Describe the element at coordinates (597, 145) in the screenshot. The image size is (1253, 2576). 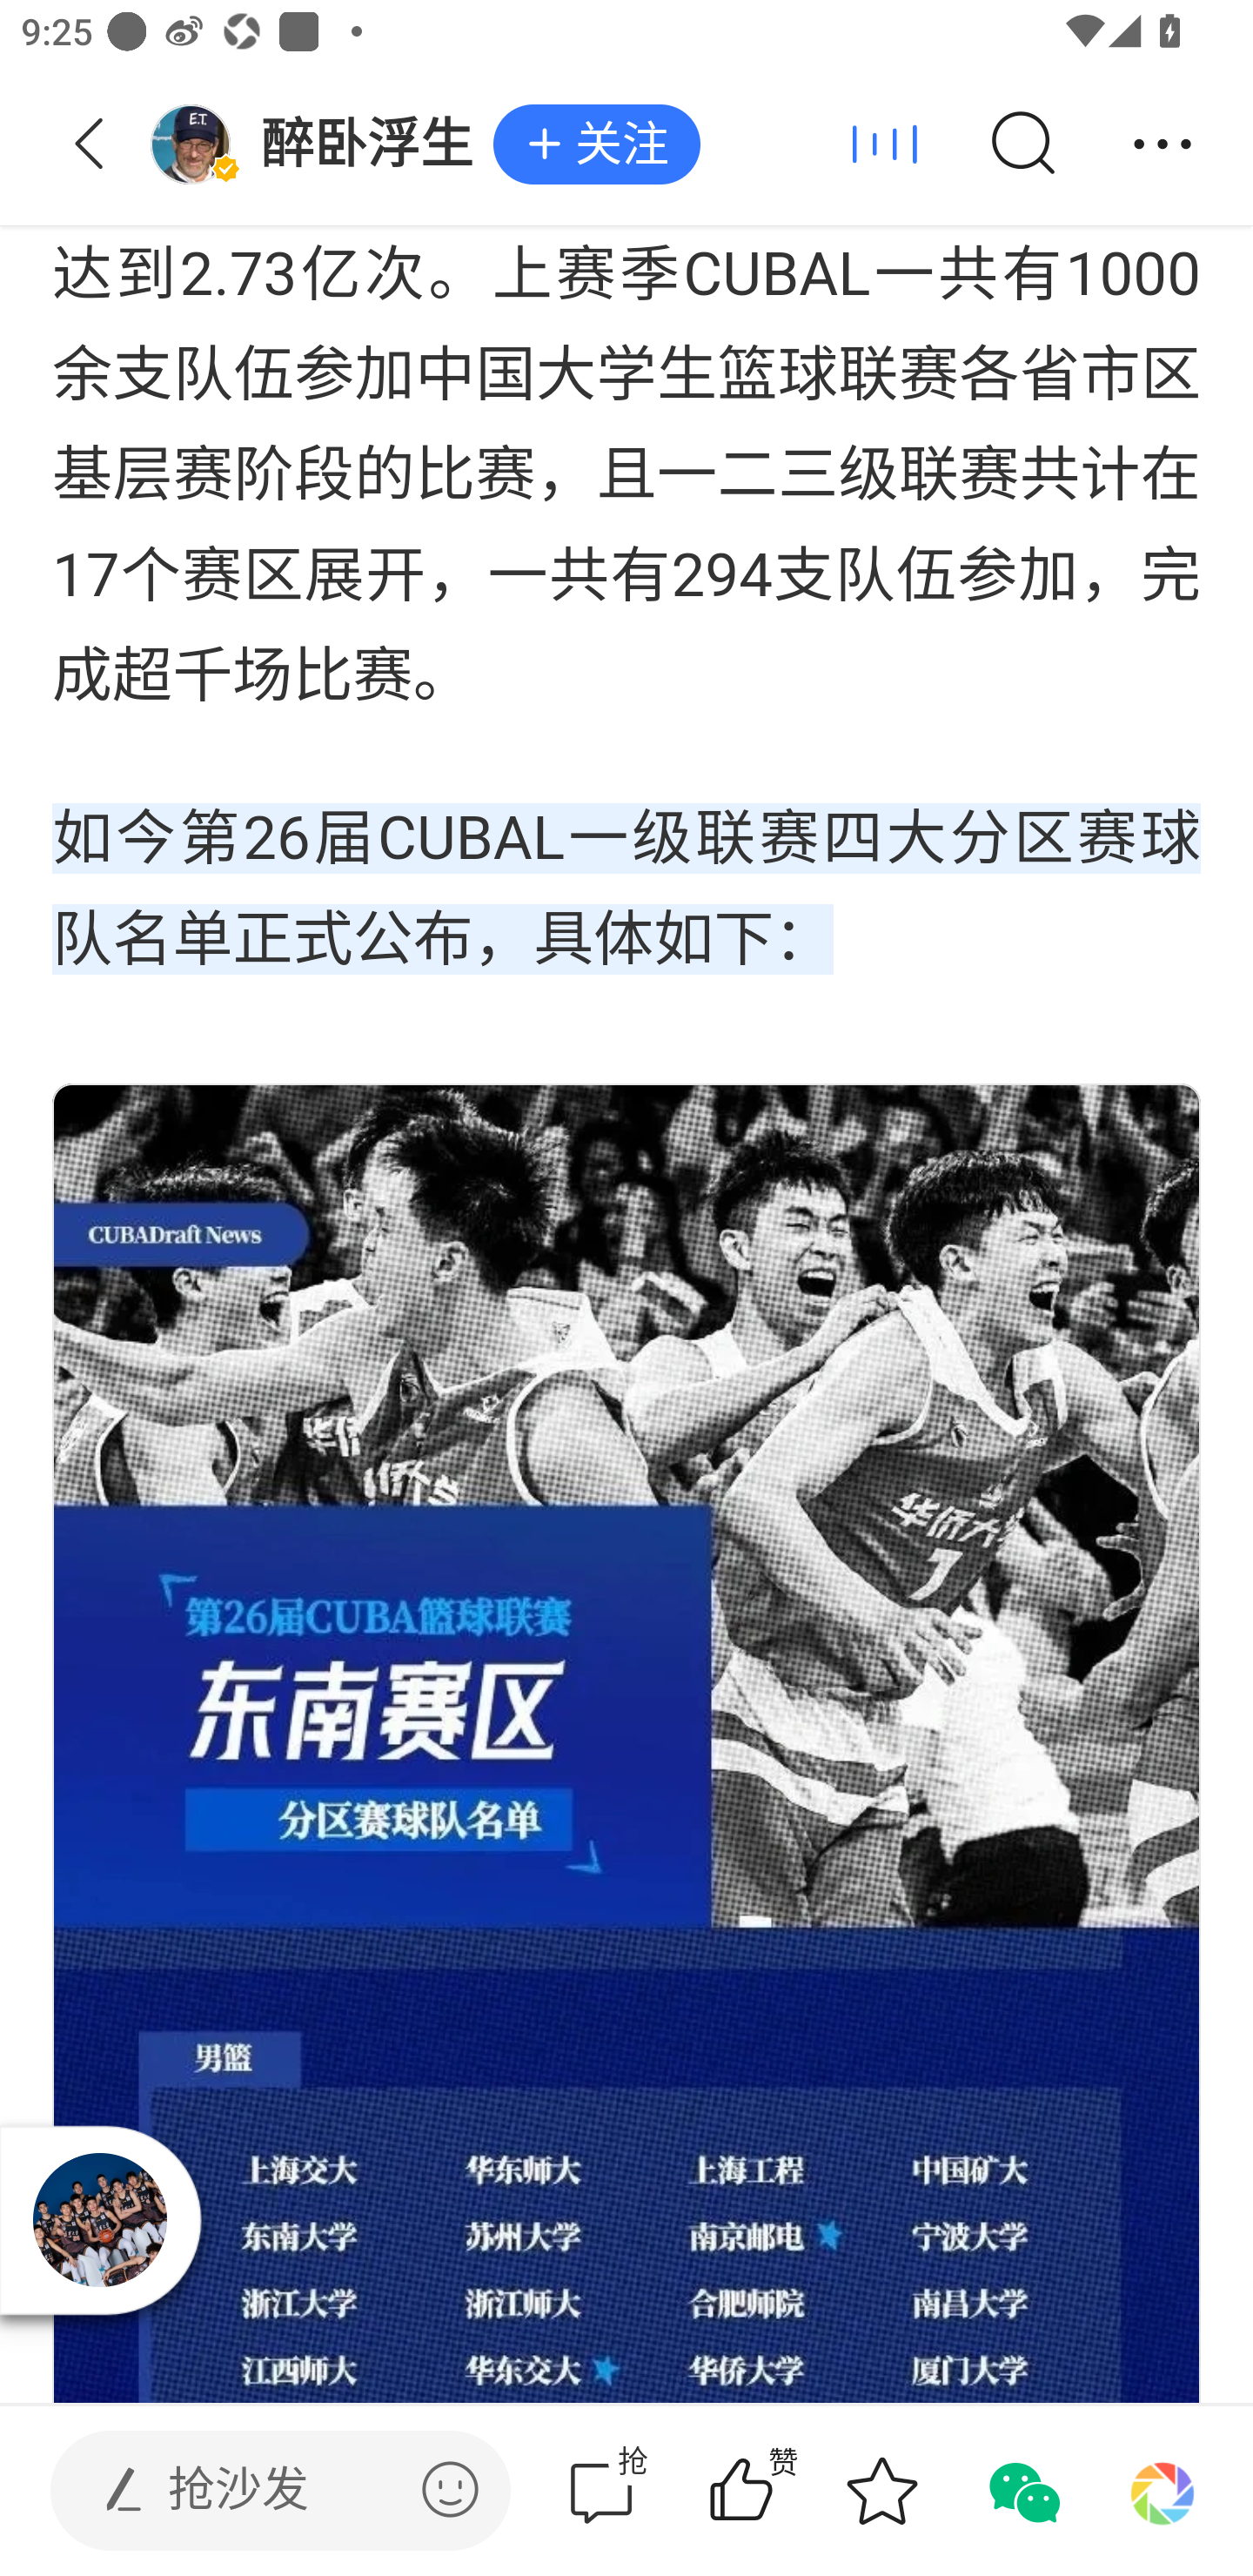
I see ` 关注` at that location.